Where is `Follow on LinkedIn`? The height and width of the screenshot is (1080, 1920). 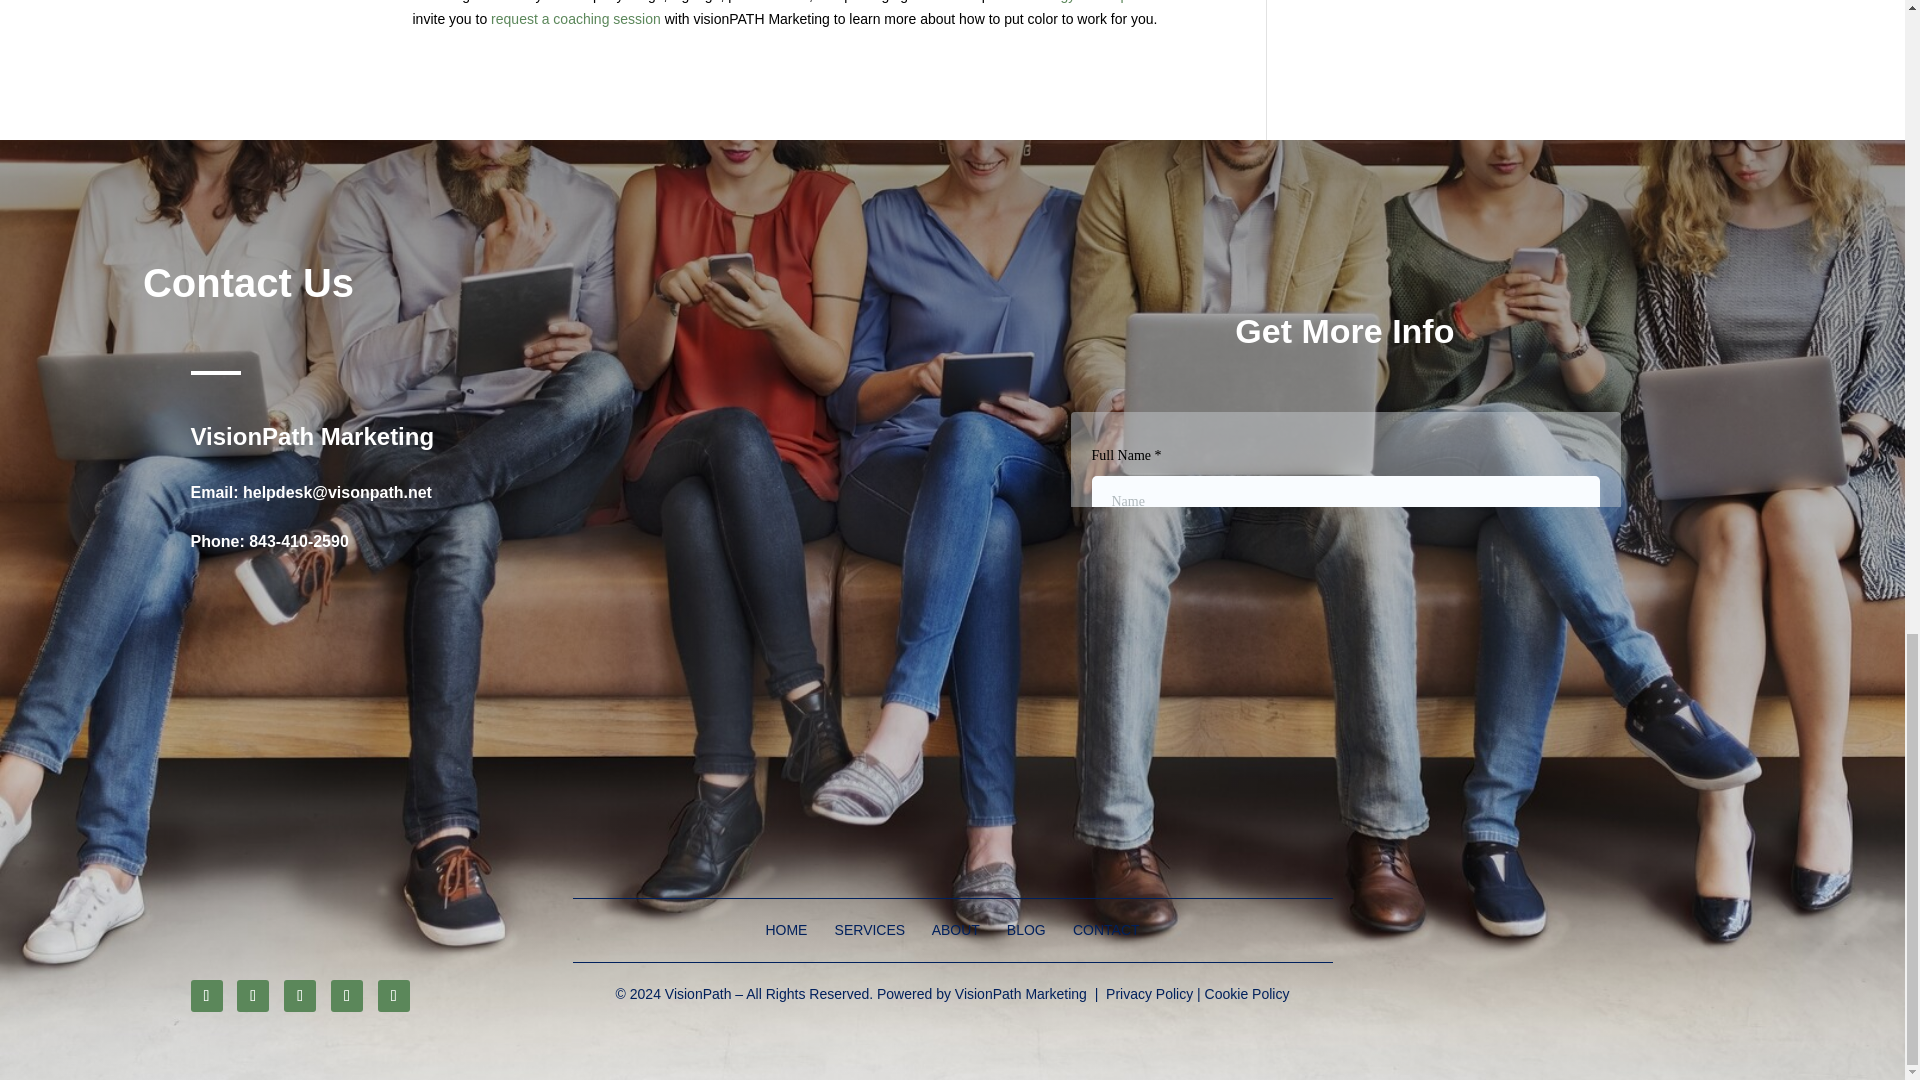 Follow on LinkedIn is located at coordinates (394, 995).